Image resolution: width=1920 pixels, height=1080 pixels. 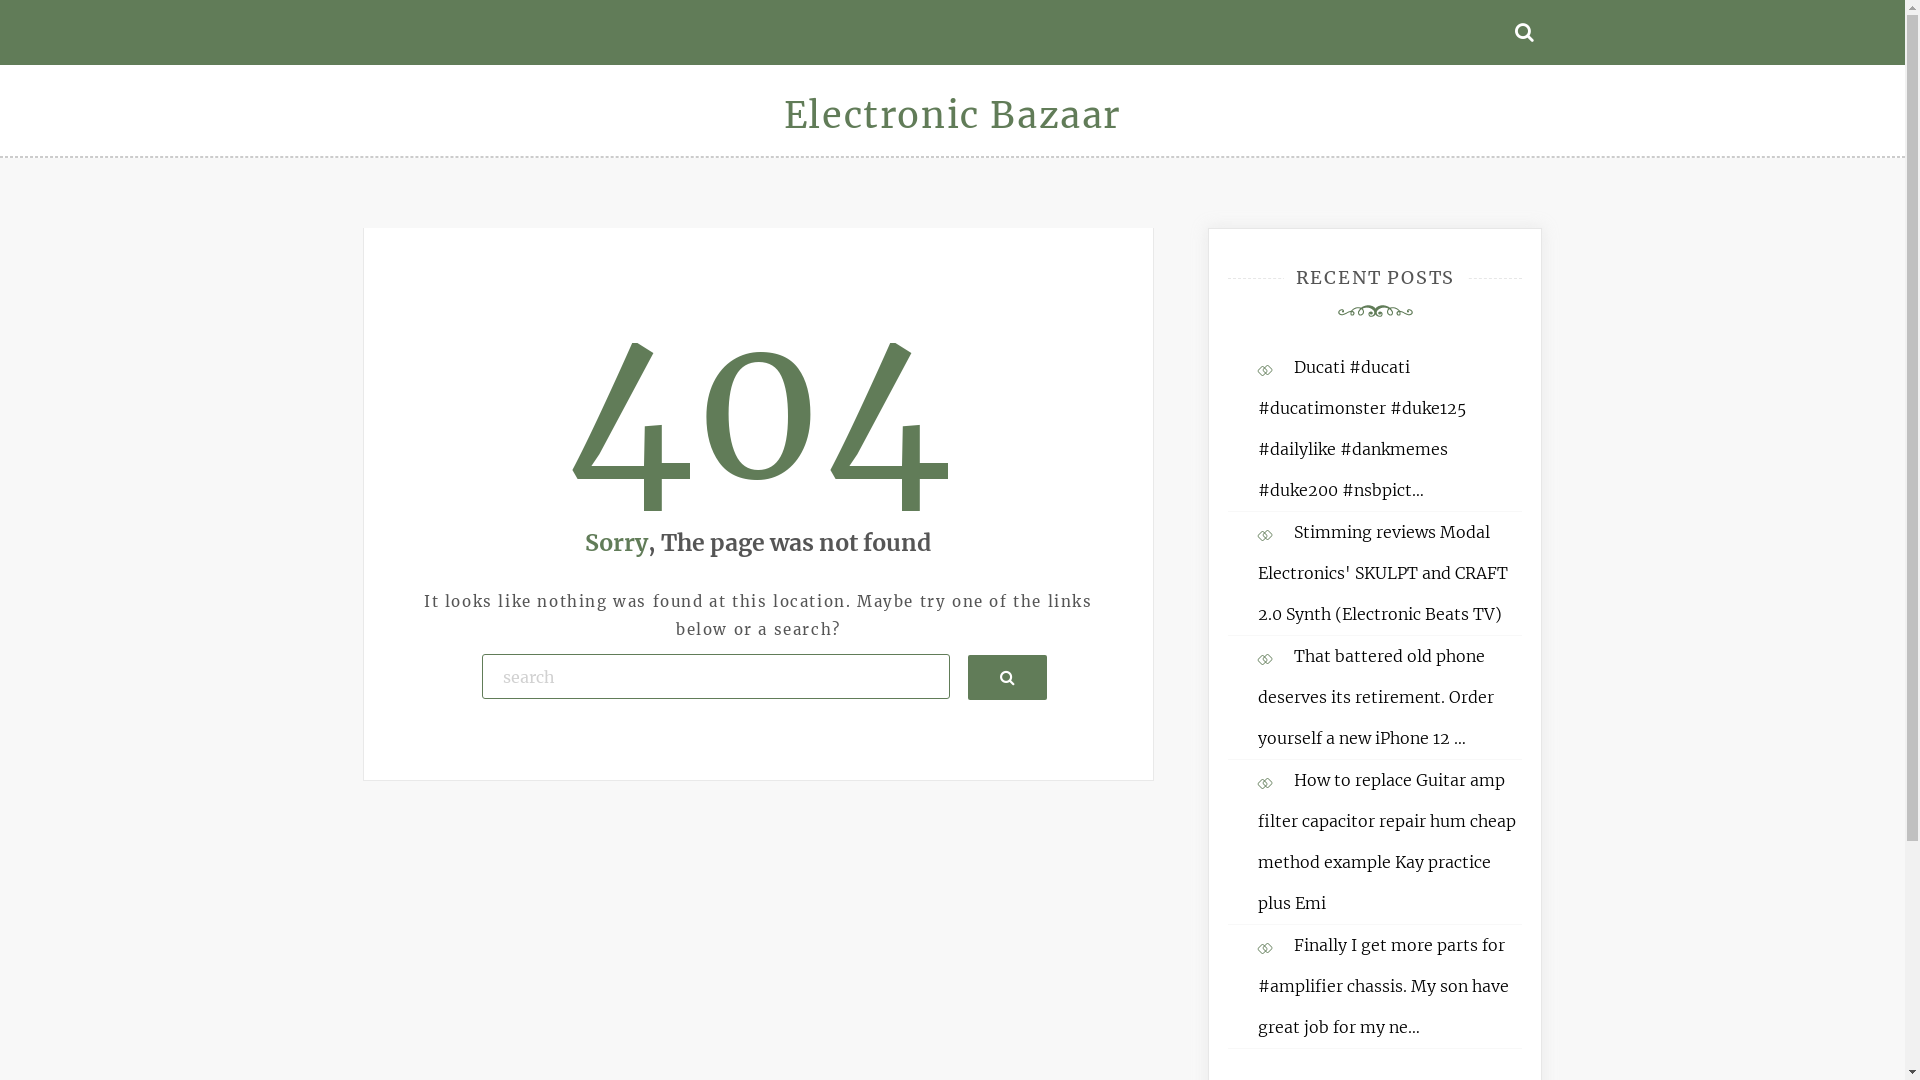 I want to click on Search, so click(x=1008, y=676).